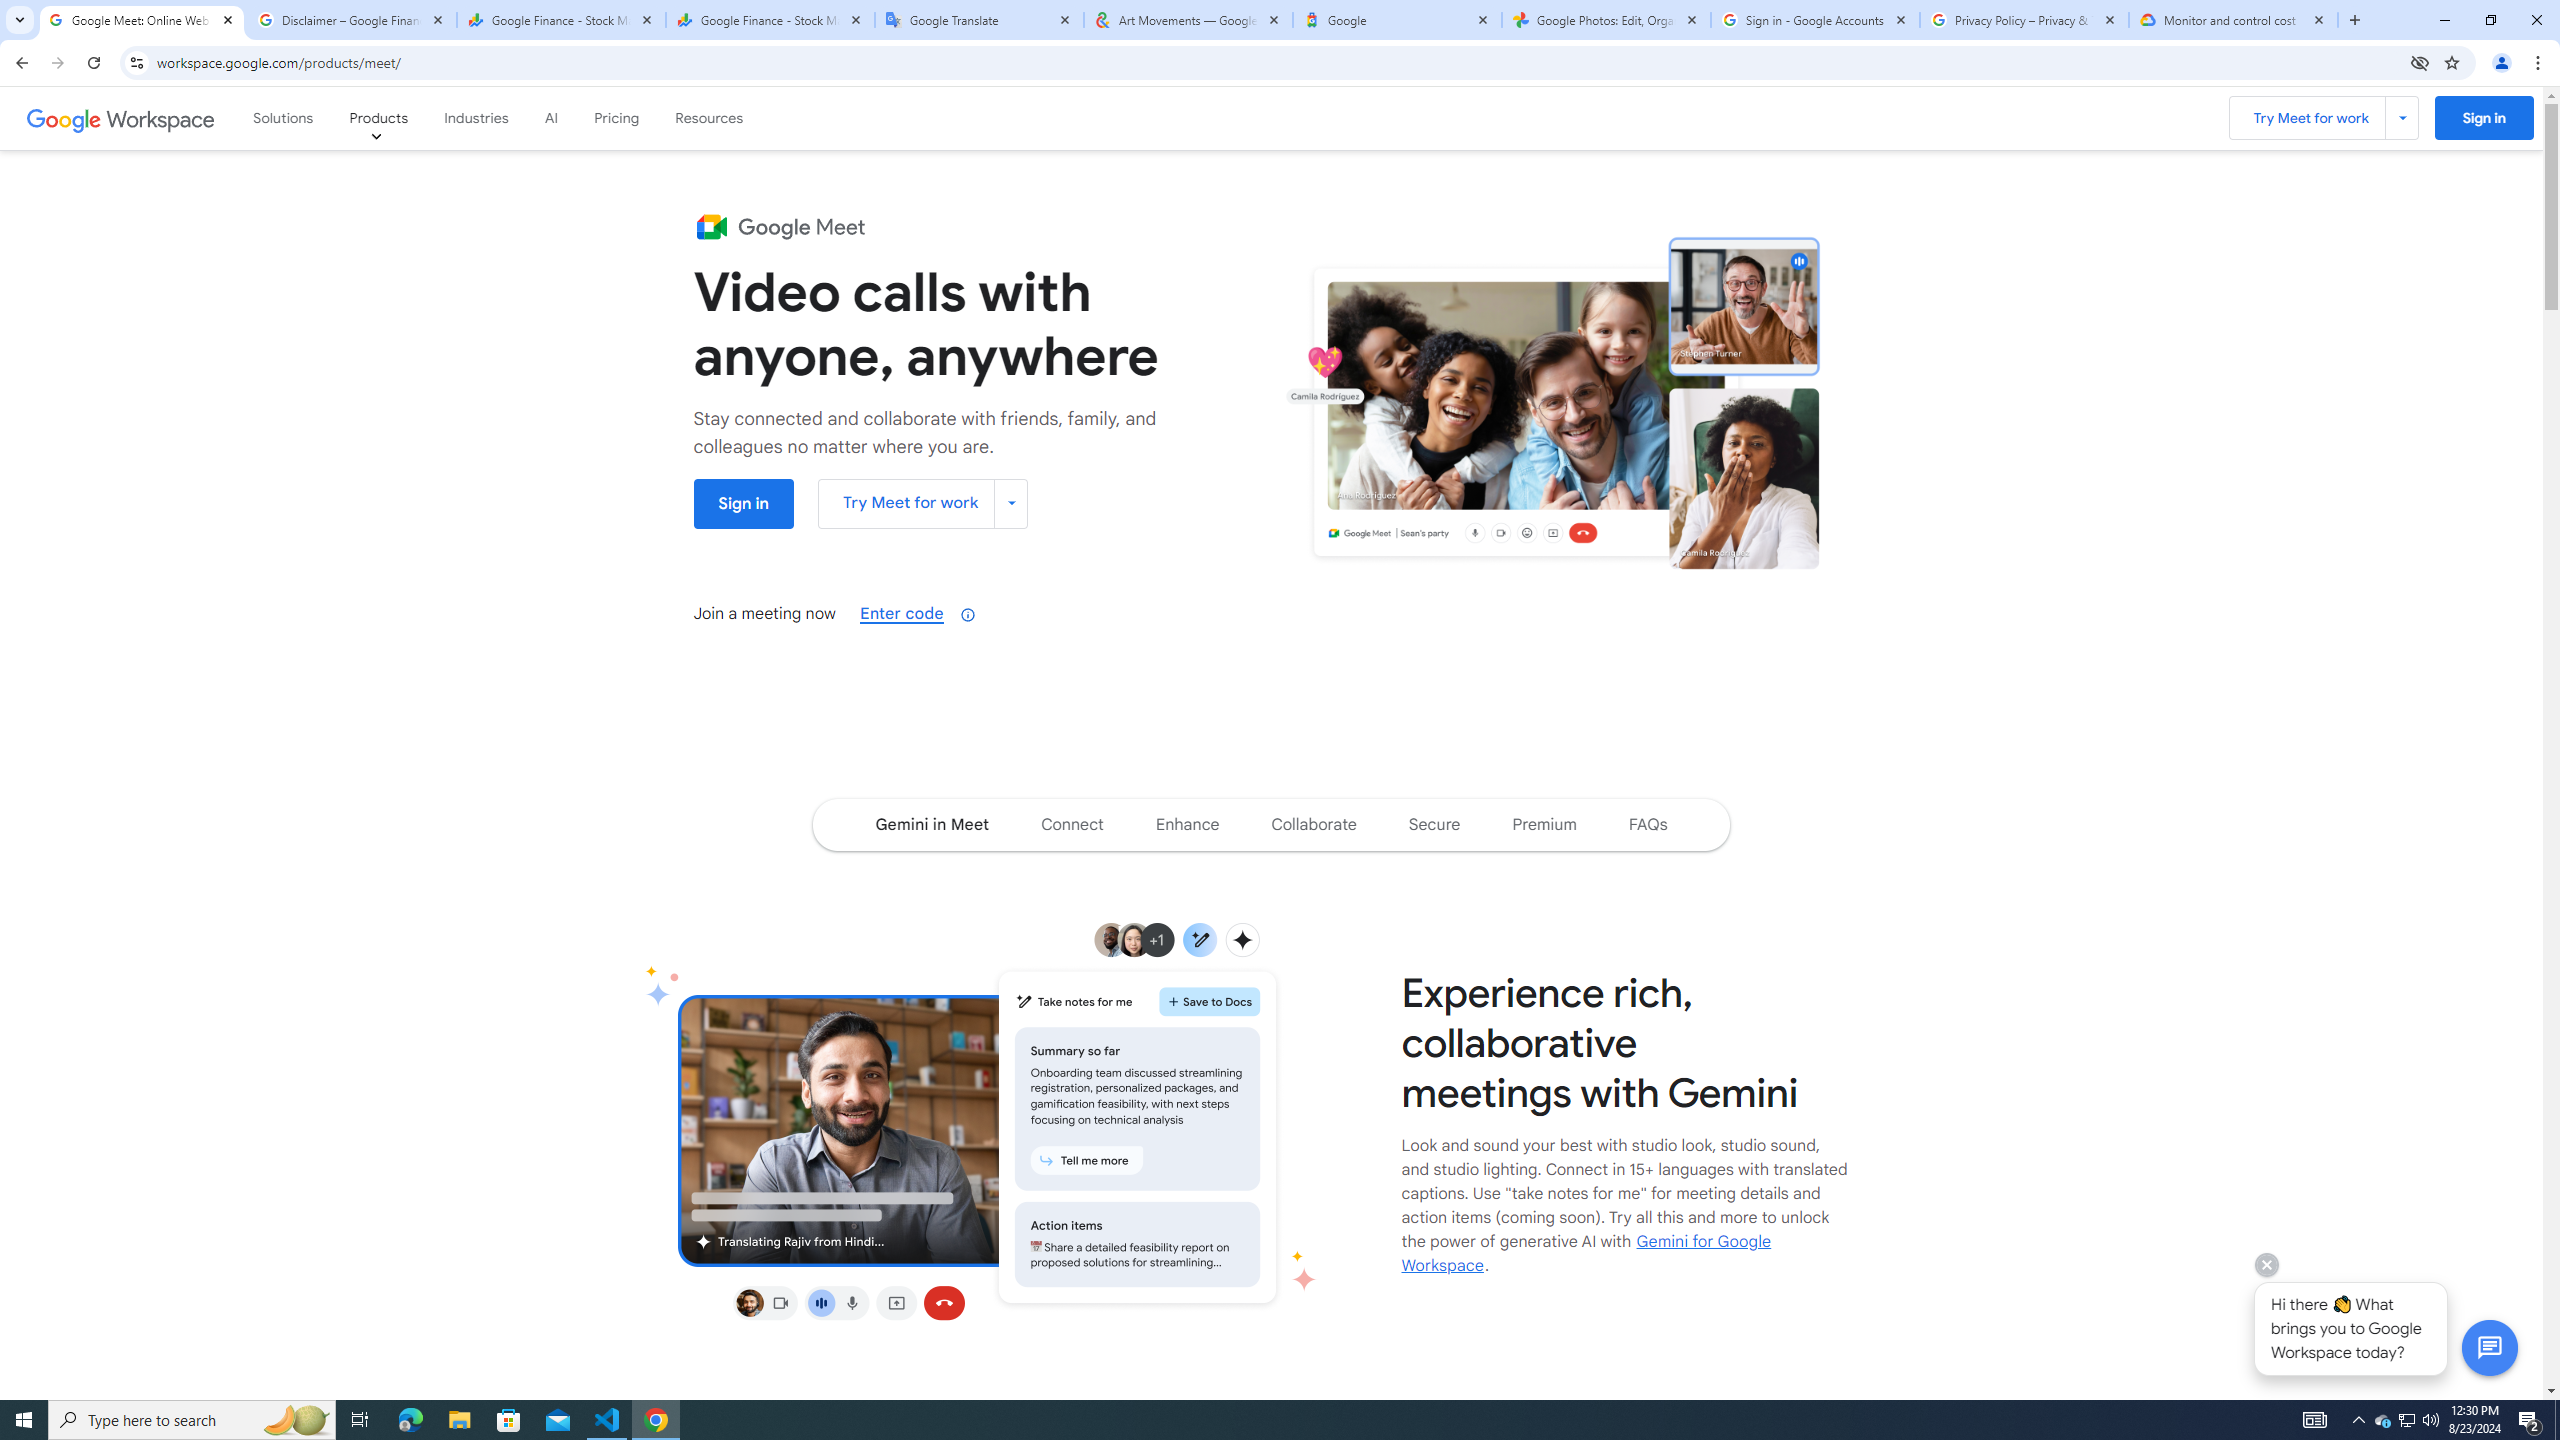 Image resolution: width=2560 pixels, height=1440 pixels. Describe the element at coordinates (1816, 20) in the screenshot. I see `Sign in - Google Accounts` at that location.